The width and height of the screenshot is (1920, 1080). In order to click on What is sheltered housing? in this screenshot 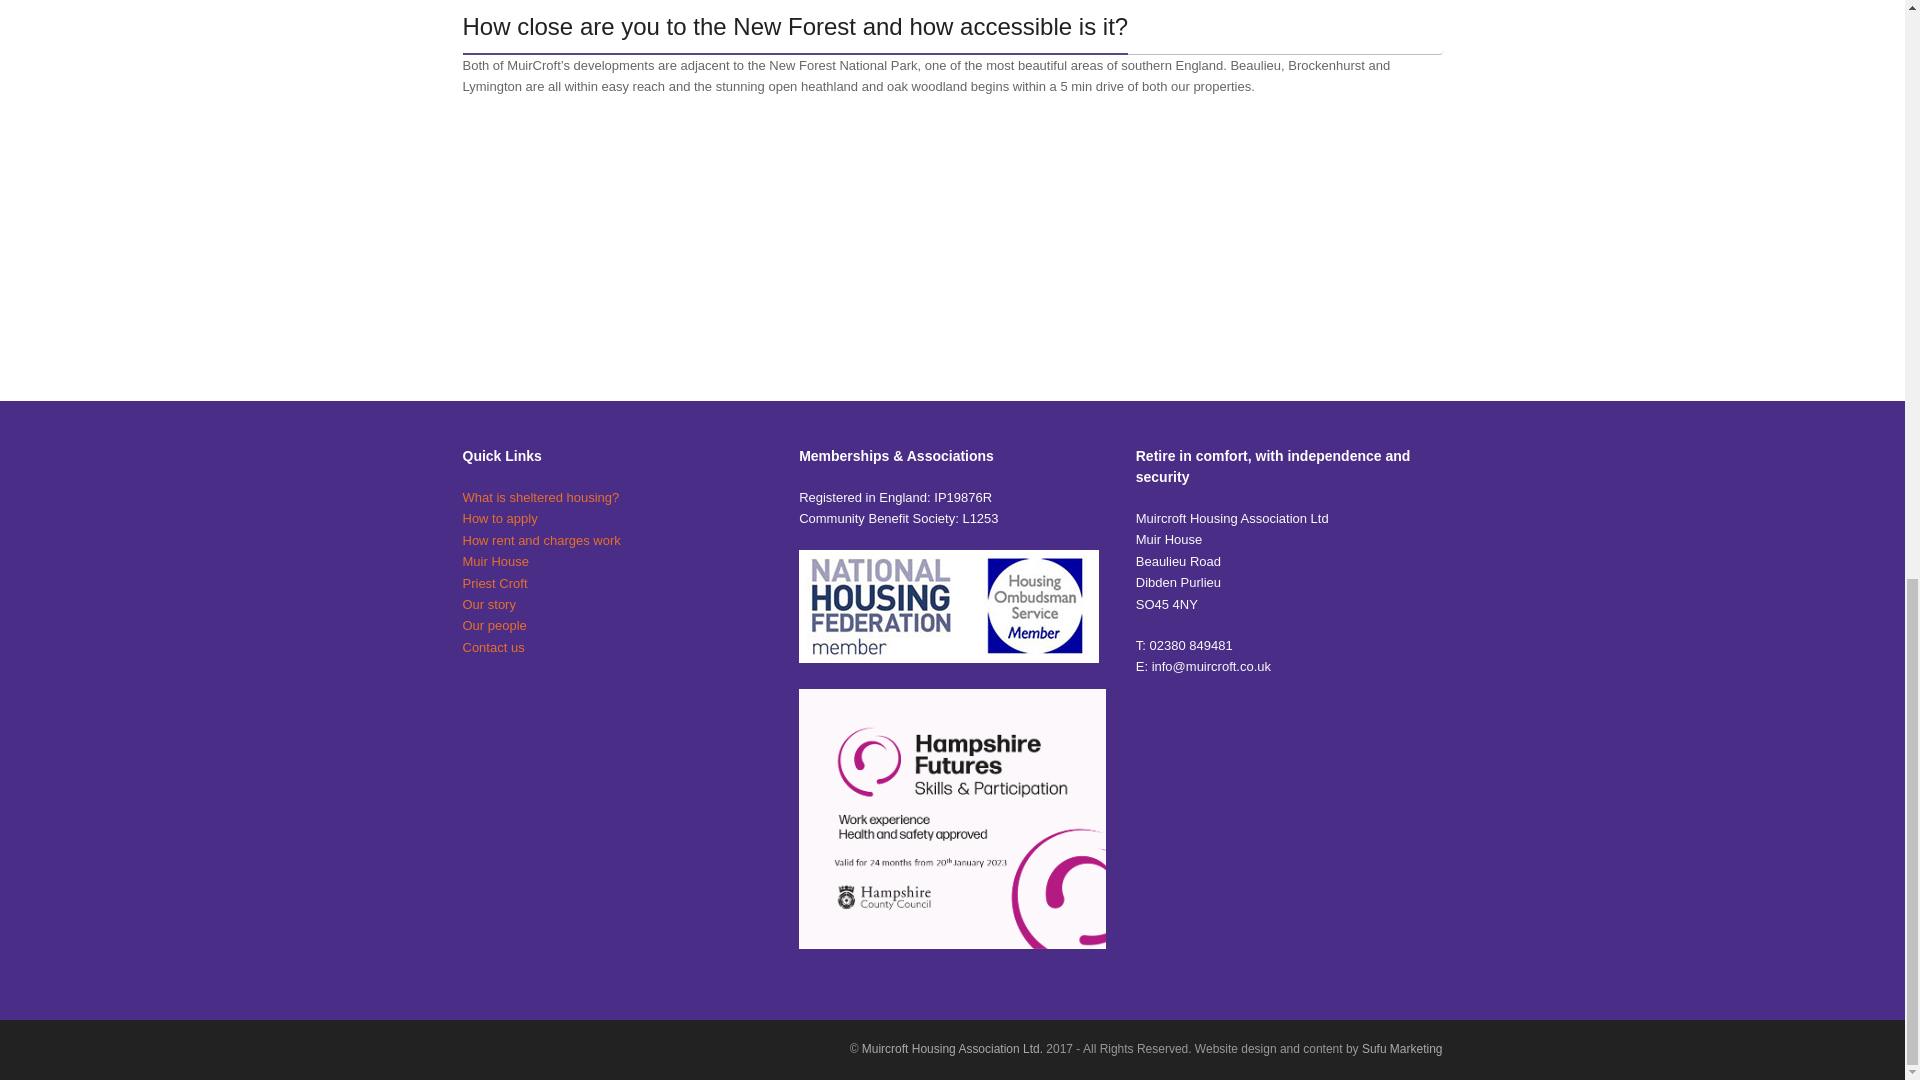, I will do `click(540, 498)`.